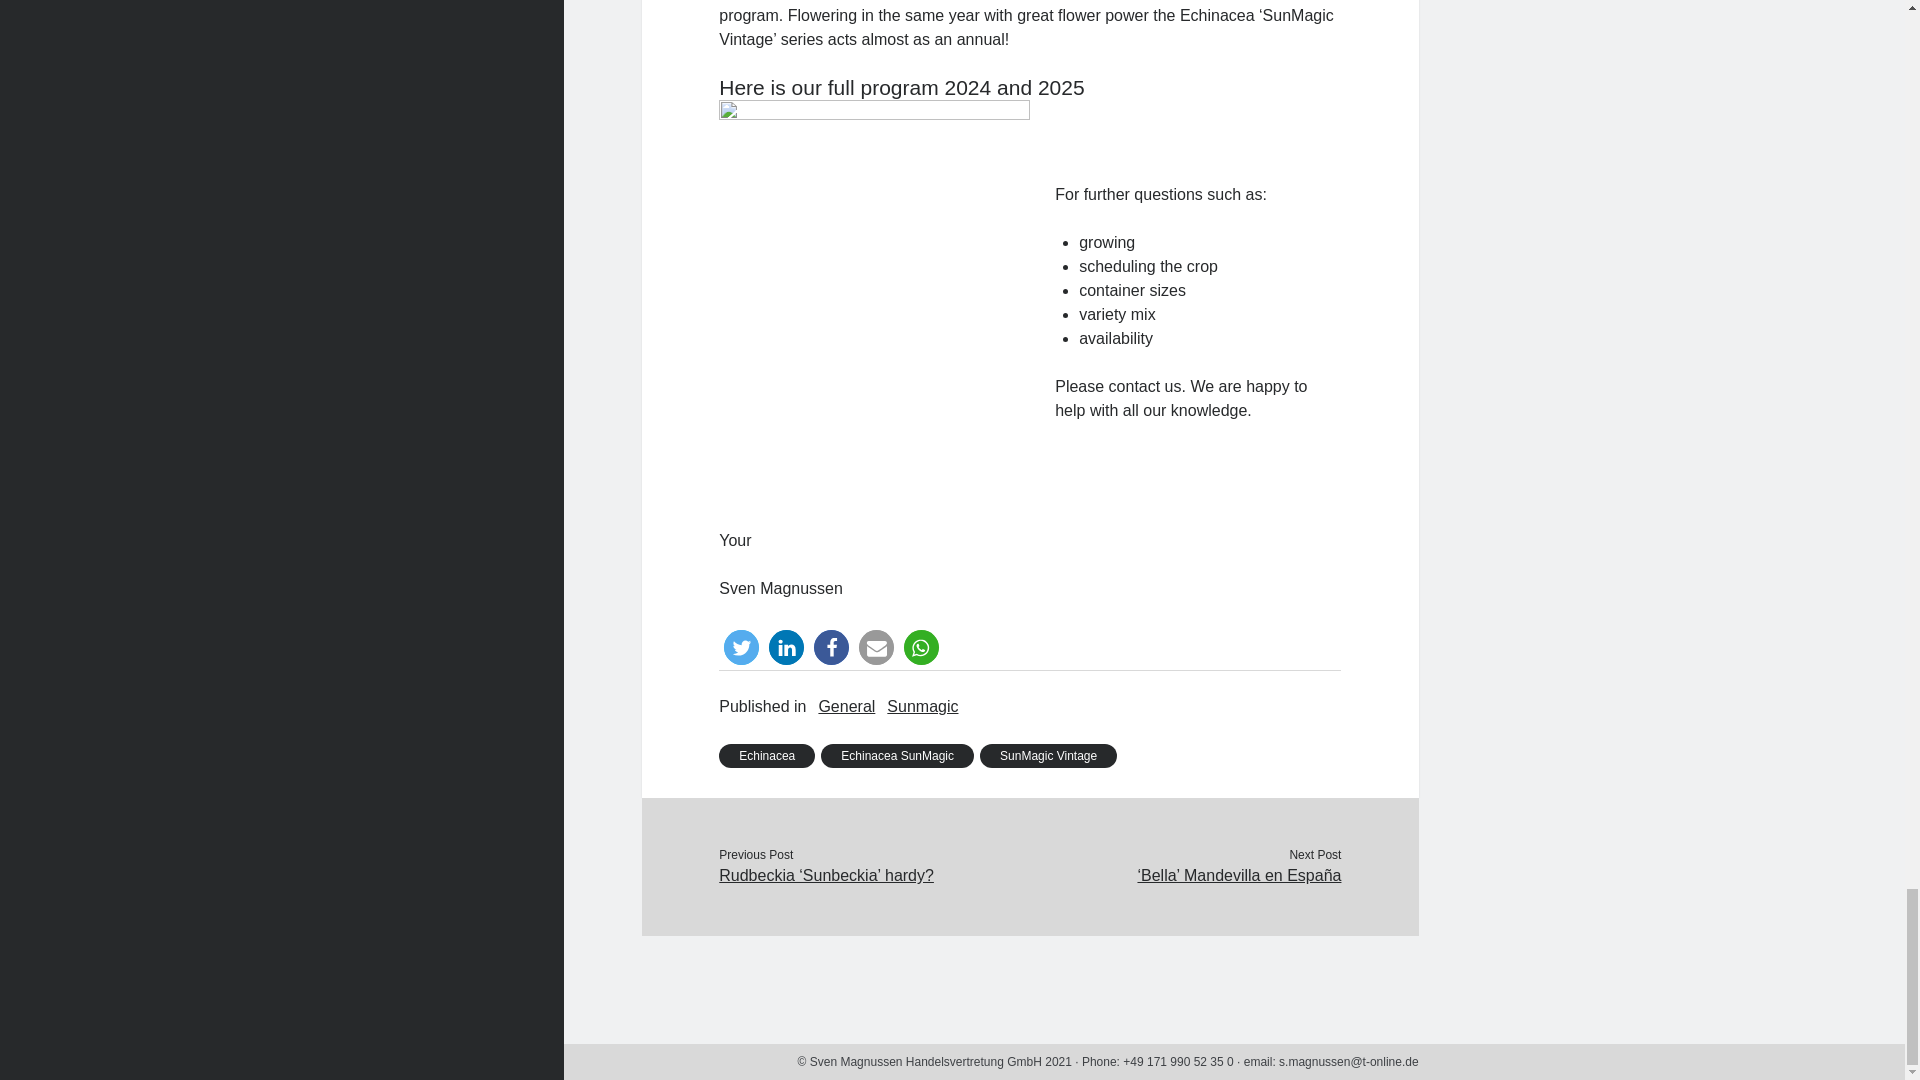 This screenshot has width=1920, height=1080. Describe the element at coordinates (1048, 756) in the screenshot. I see `View all posts tagged SunMagic Vintage` at that location.